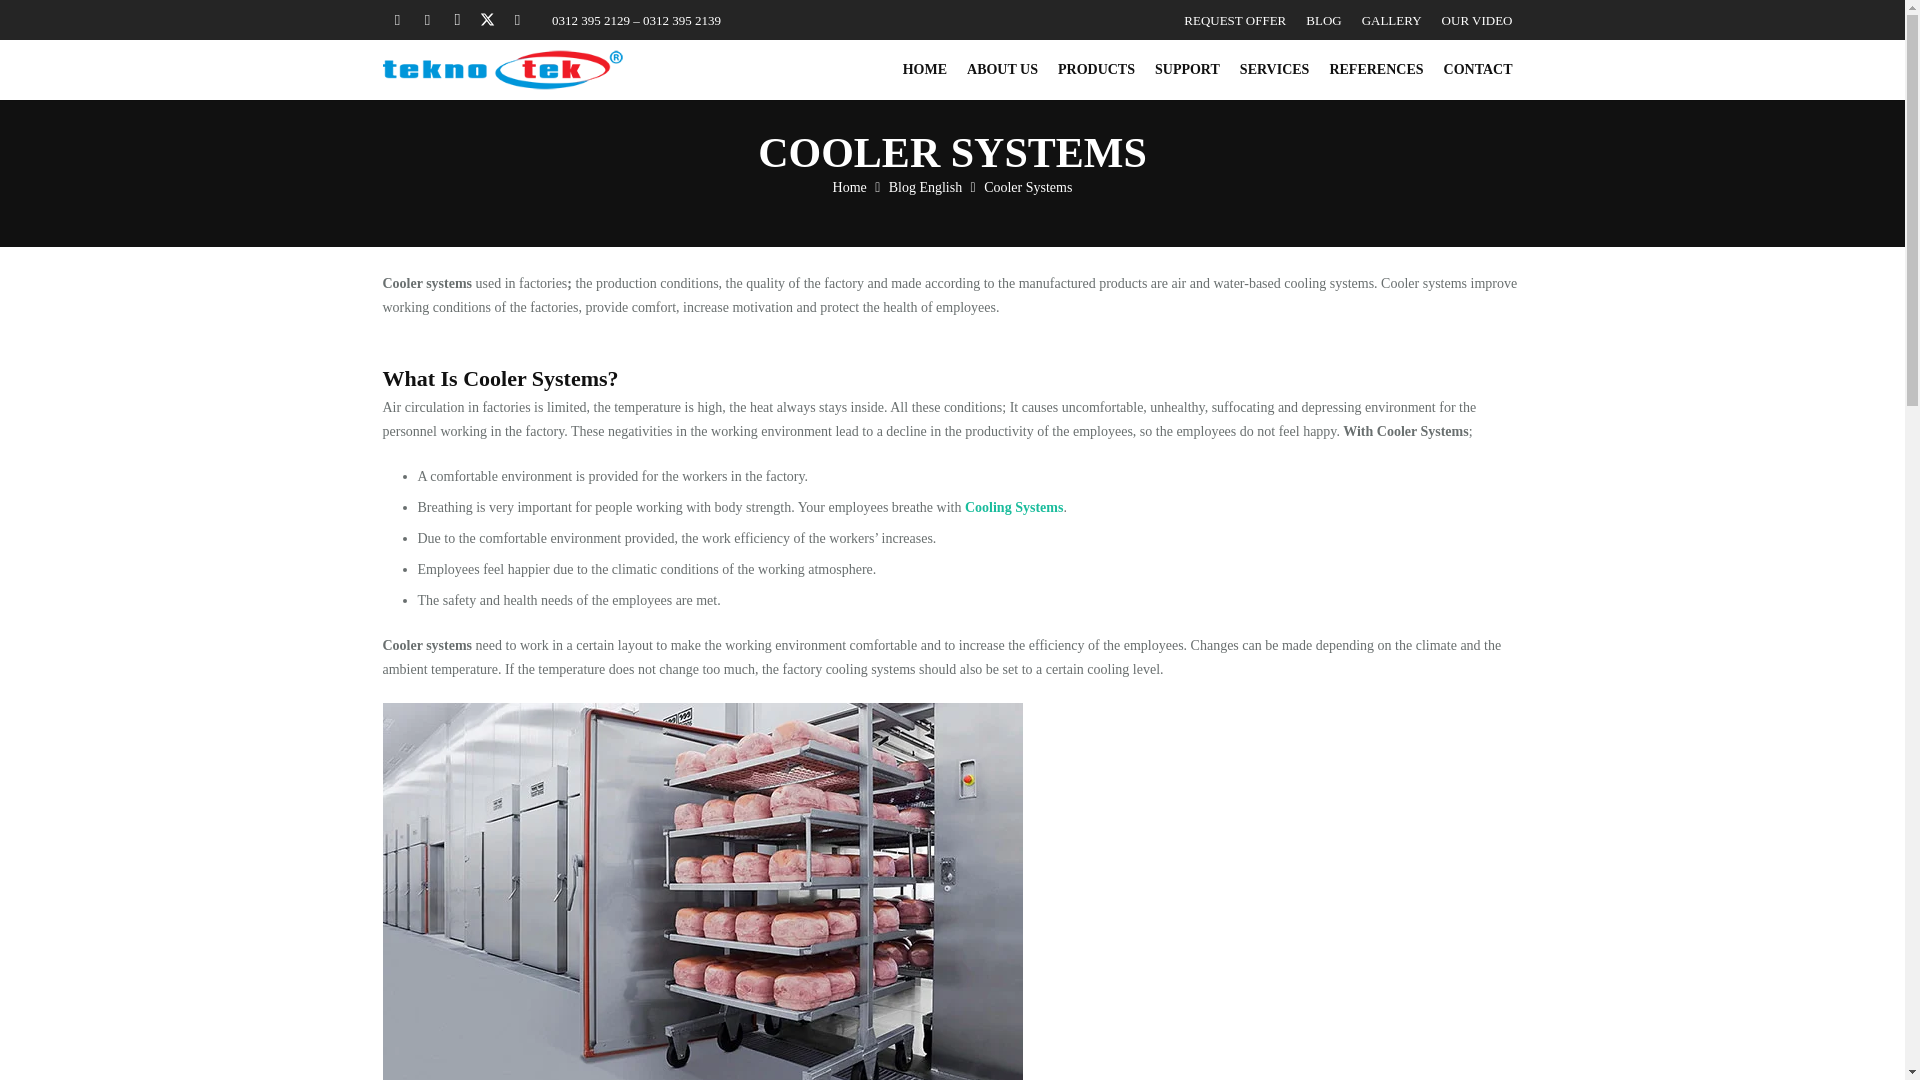 The height and width of the screenshot is (1080, 1920). What do you see at coordinates (456, 20) in the screenshot?
I see `Instagram` at bounding box center [456, 20].